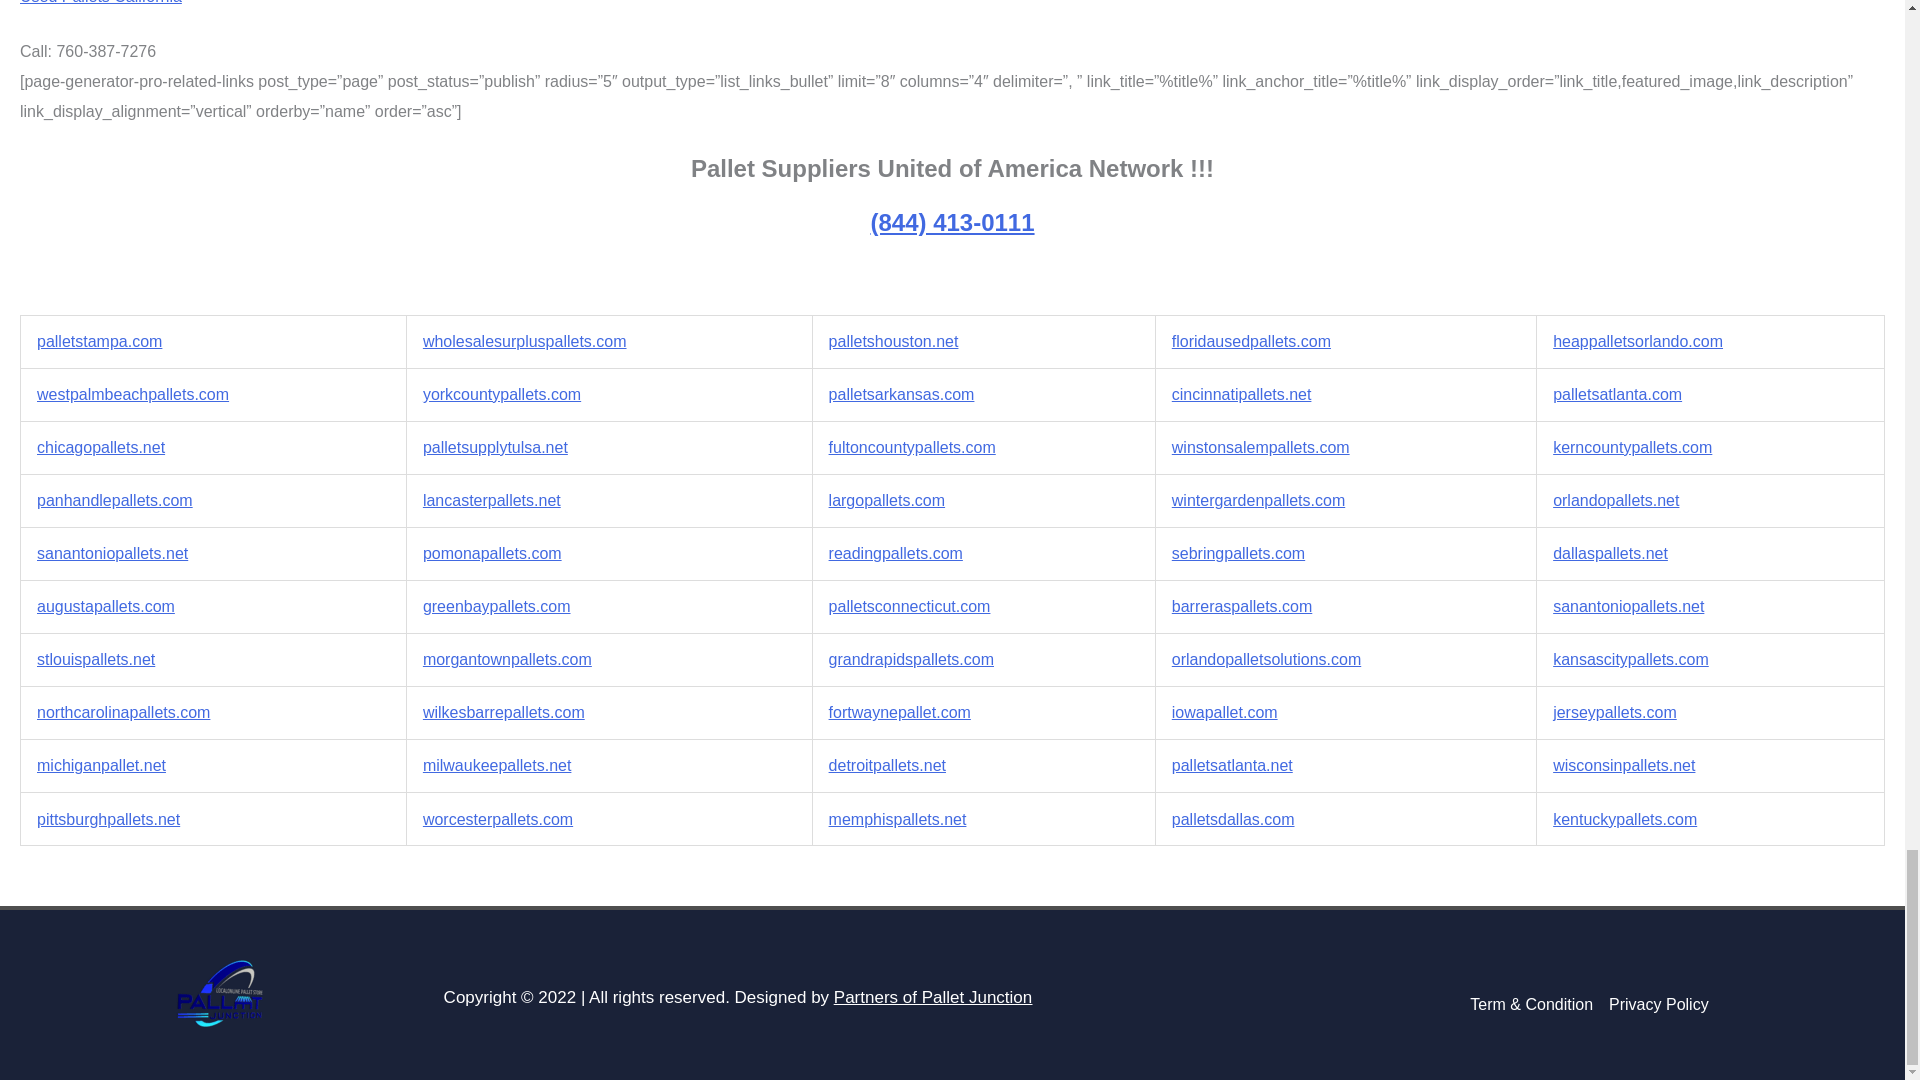 The image size is (1920, 1080). I want to click on yorkcountypallets.com, so click(502, 394).